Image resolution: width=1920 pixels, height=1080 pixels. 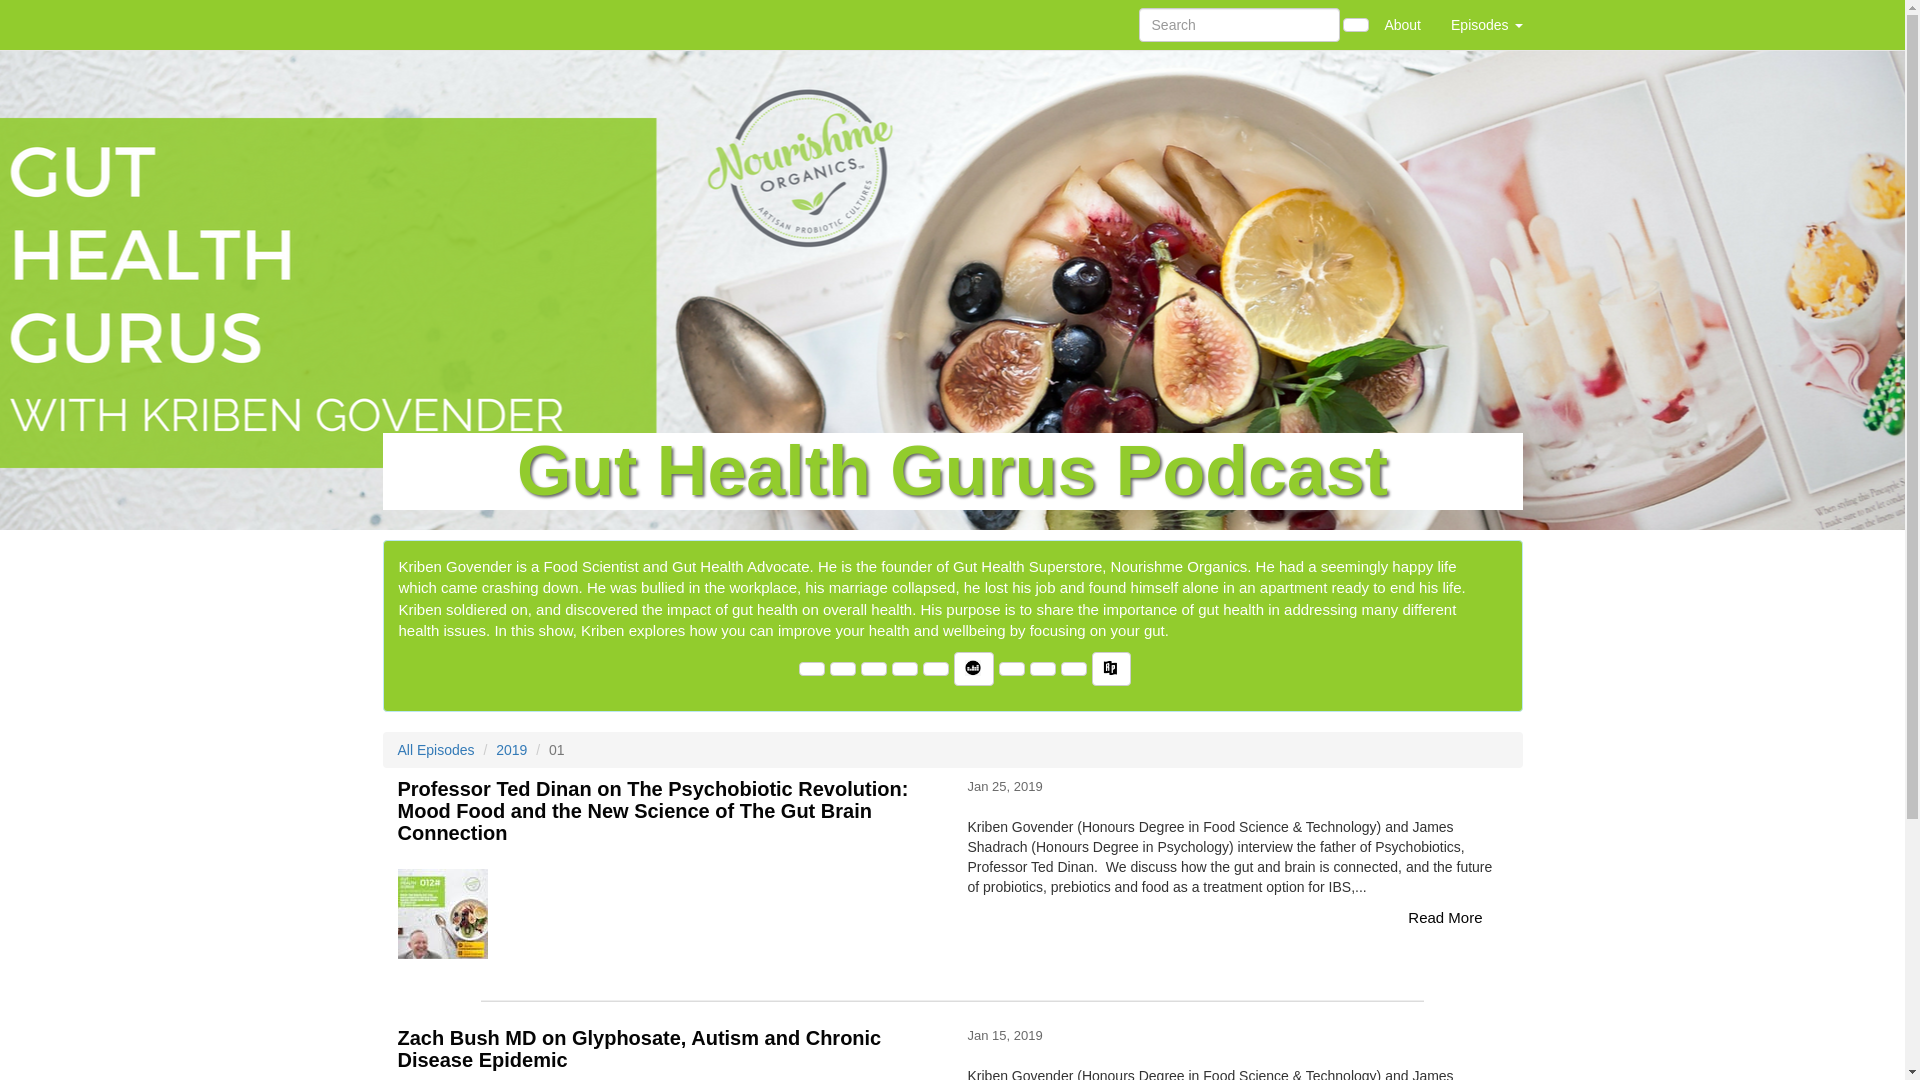 I want to click on Read More, so click(x=1445, y=918).